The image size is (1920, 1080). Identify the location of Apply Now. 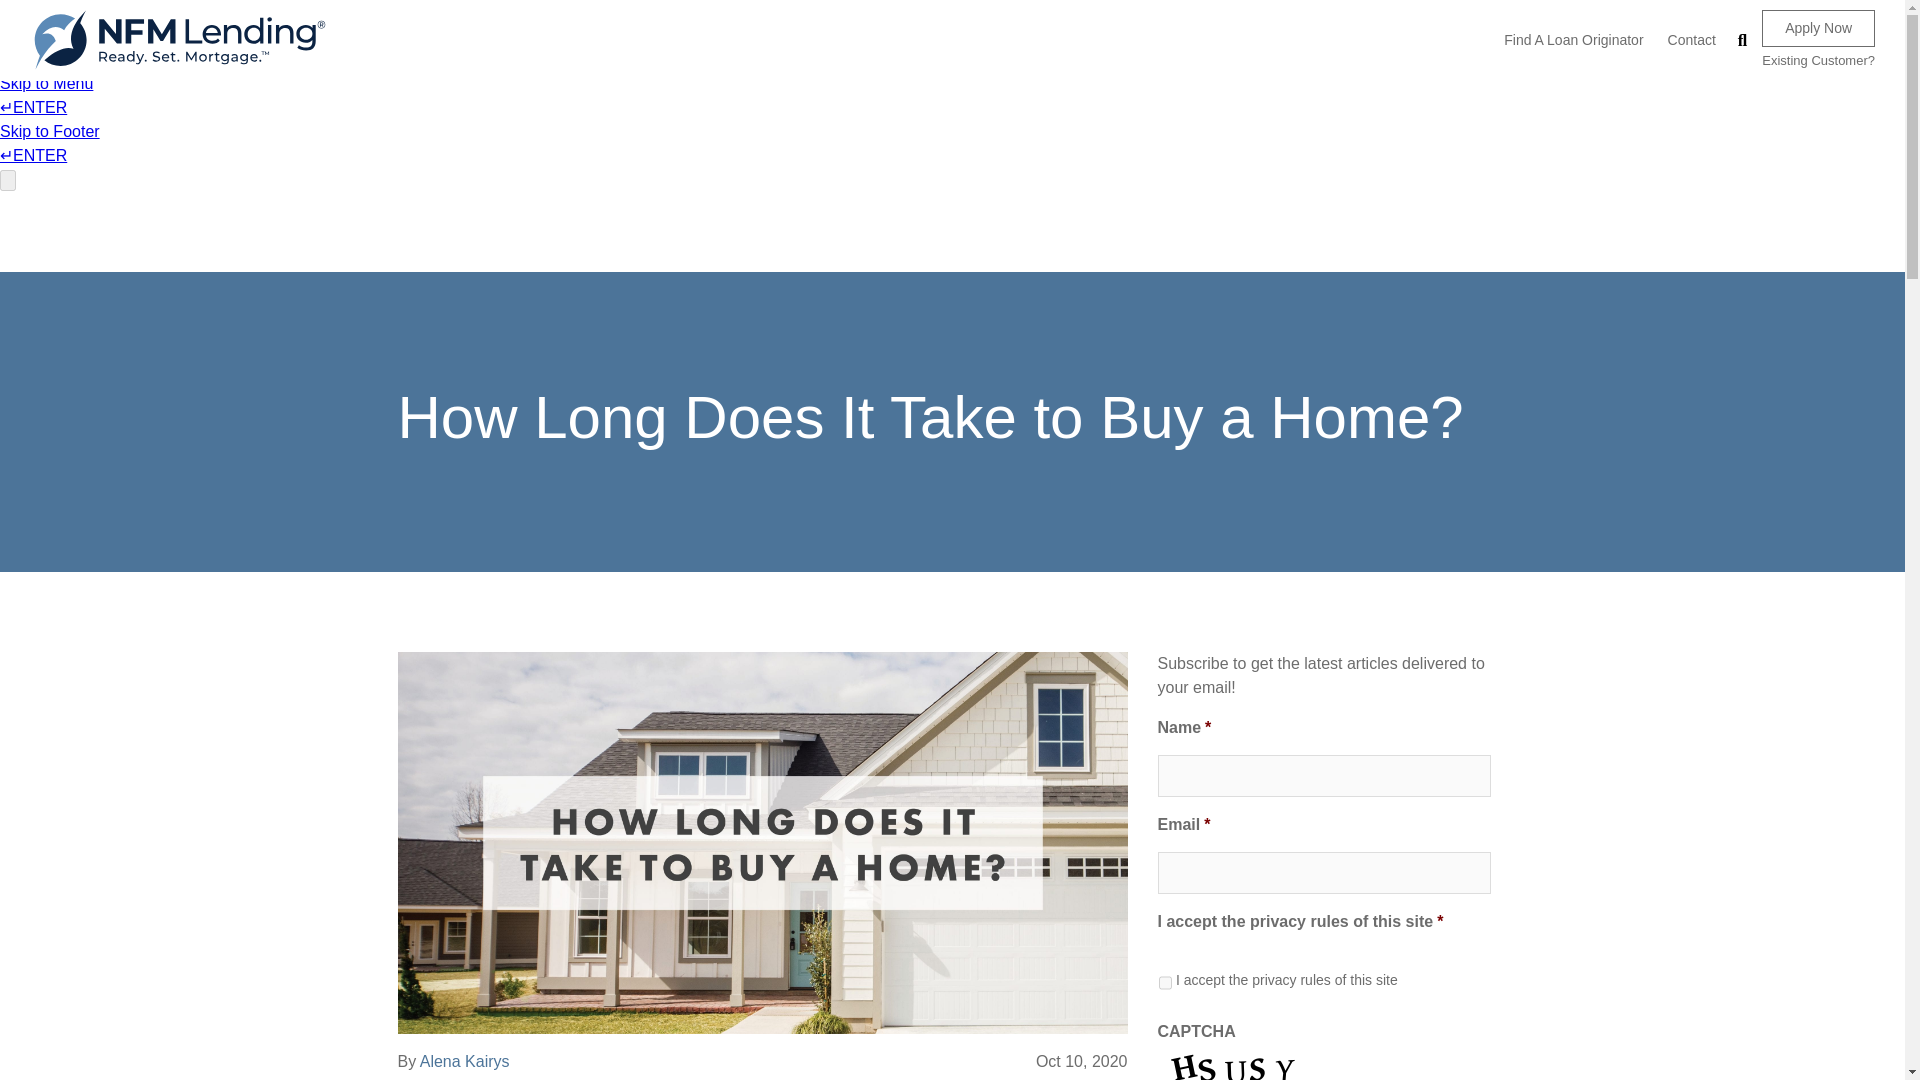
(1818, 28).